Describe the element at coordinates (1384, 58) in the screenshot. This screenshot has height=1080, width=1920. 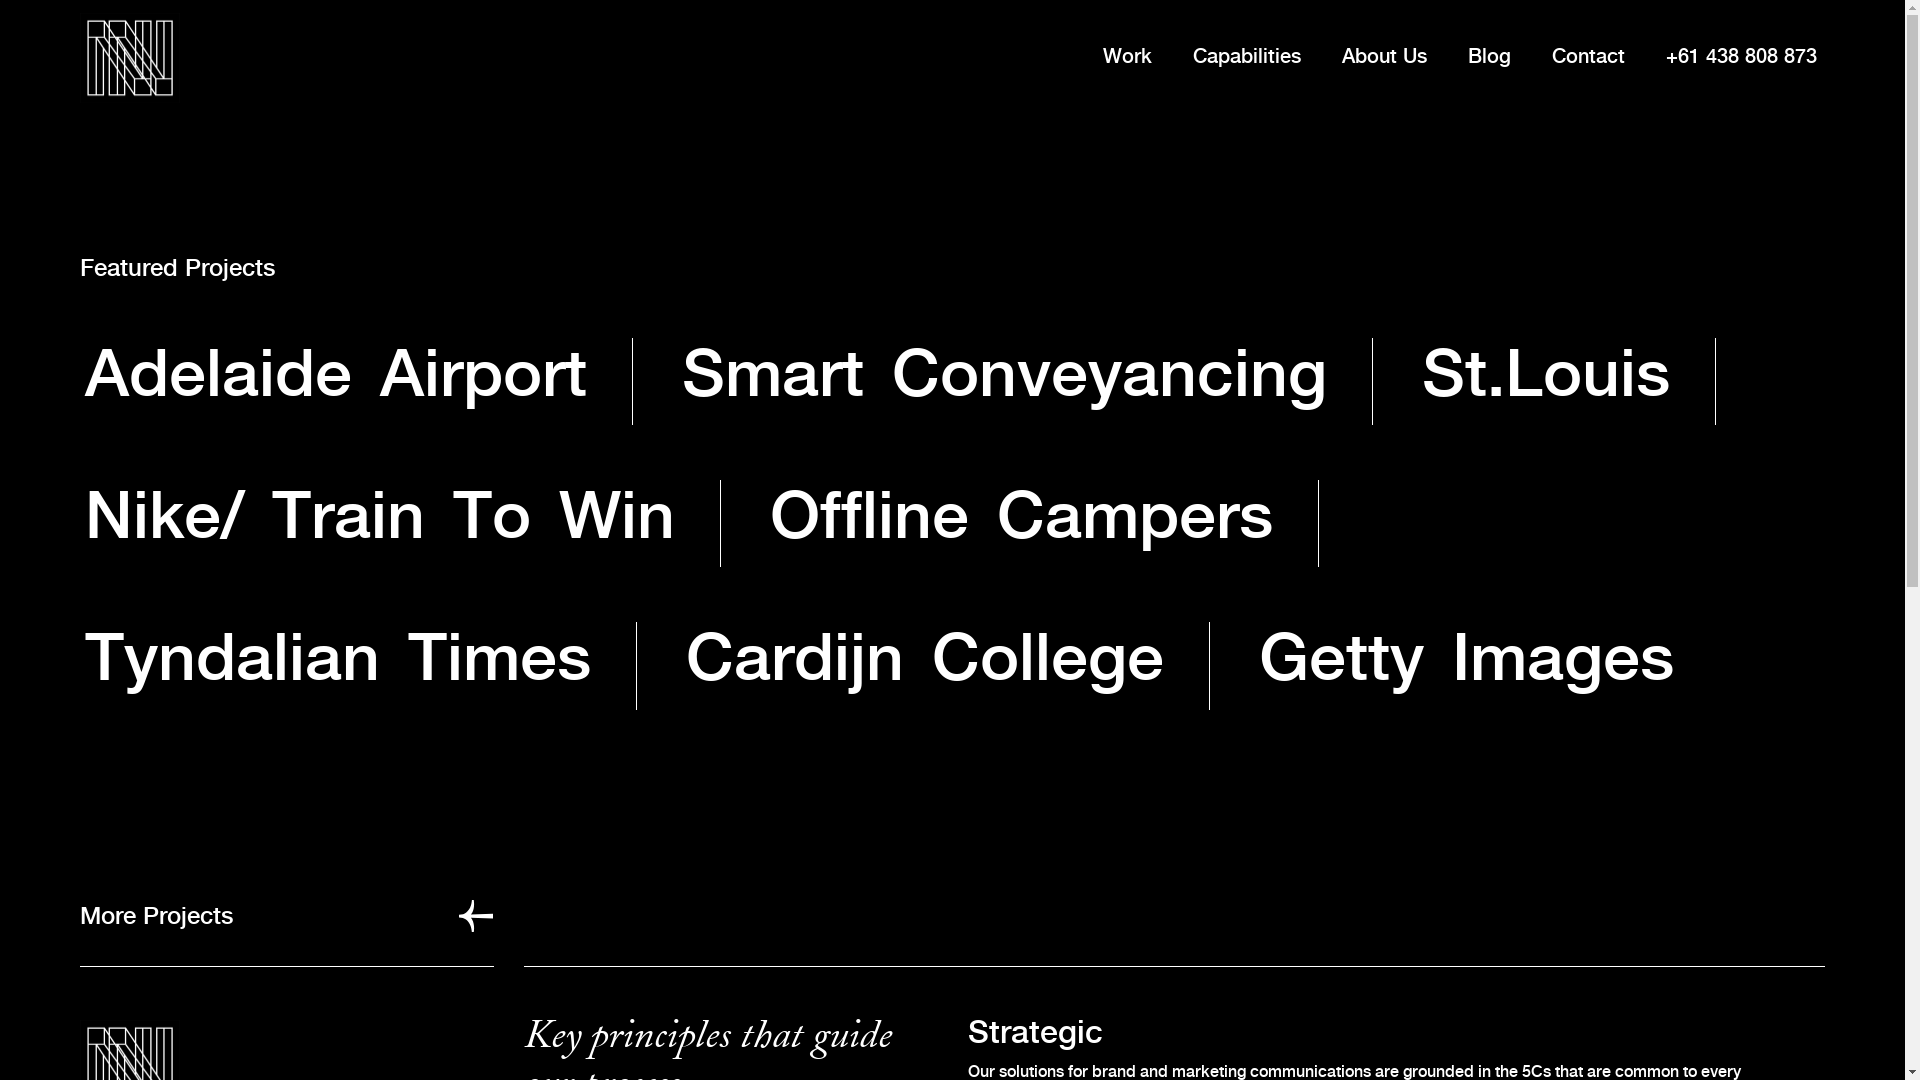
I see `About Us` at that location.